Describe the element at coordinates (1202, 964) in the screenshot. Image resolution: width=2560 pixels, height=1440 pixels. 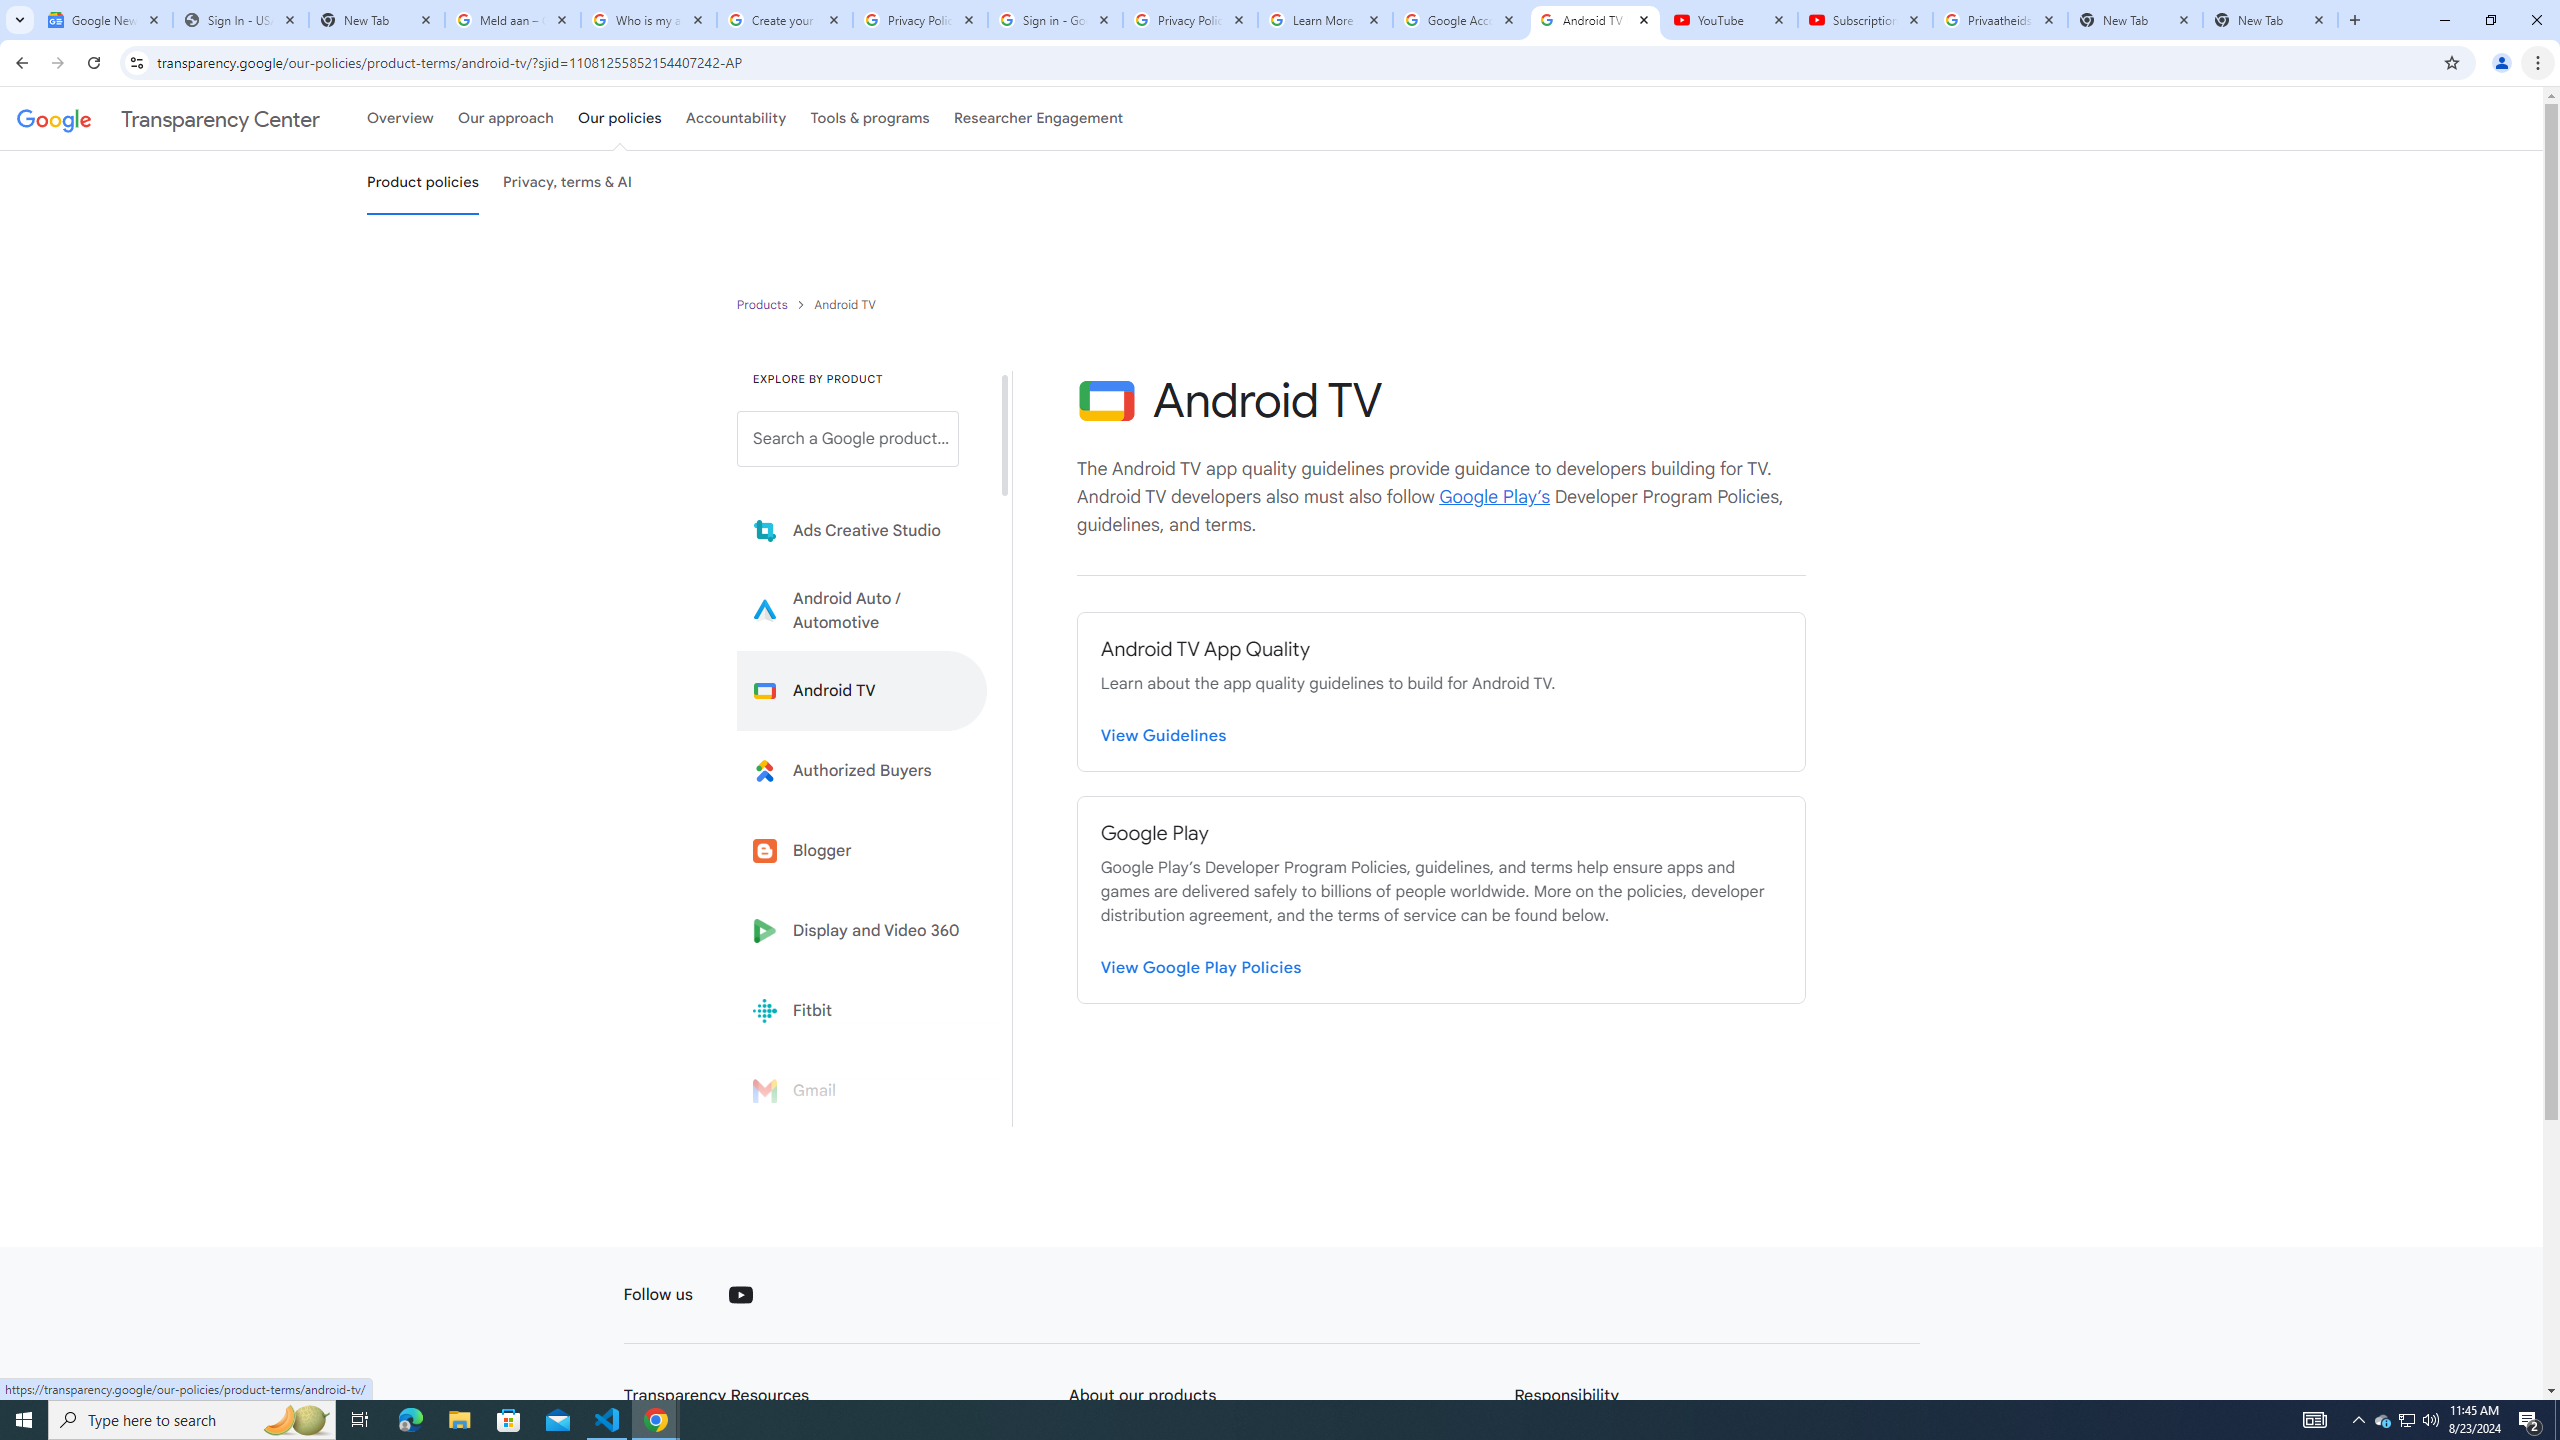
I see `View Google Play Policies` at that location.